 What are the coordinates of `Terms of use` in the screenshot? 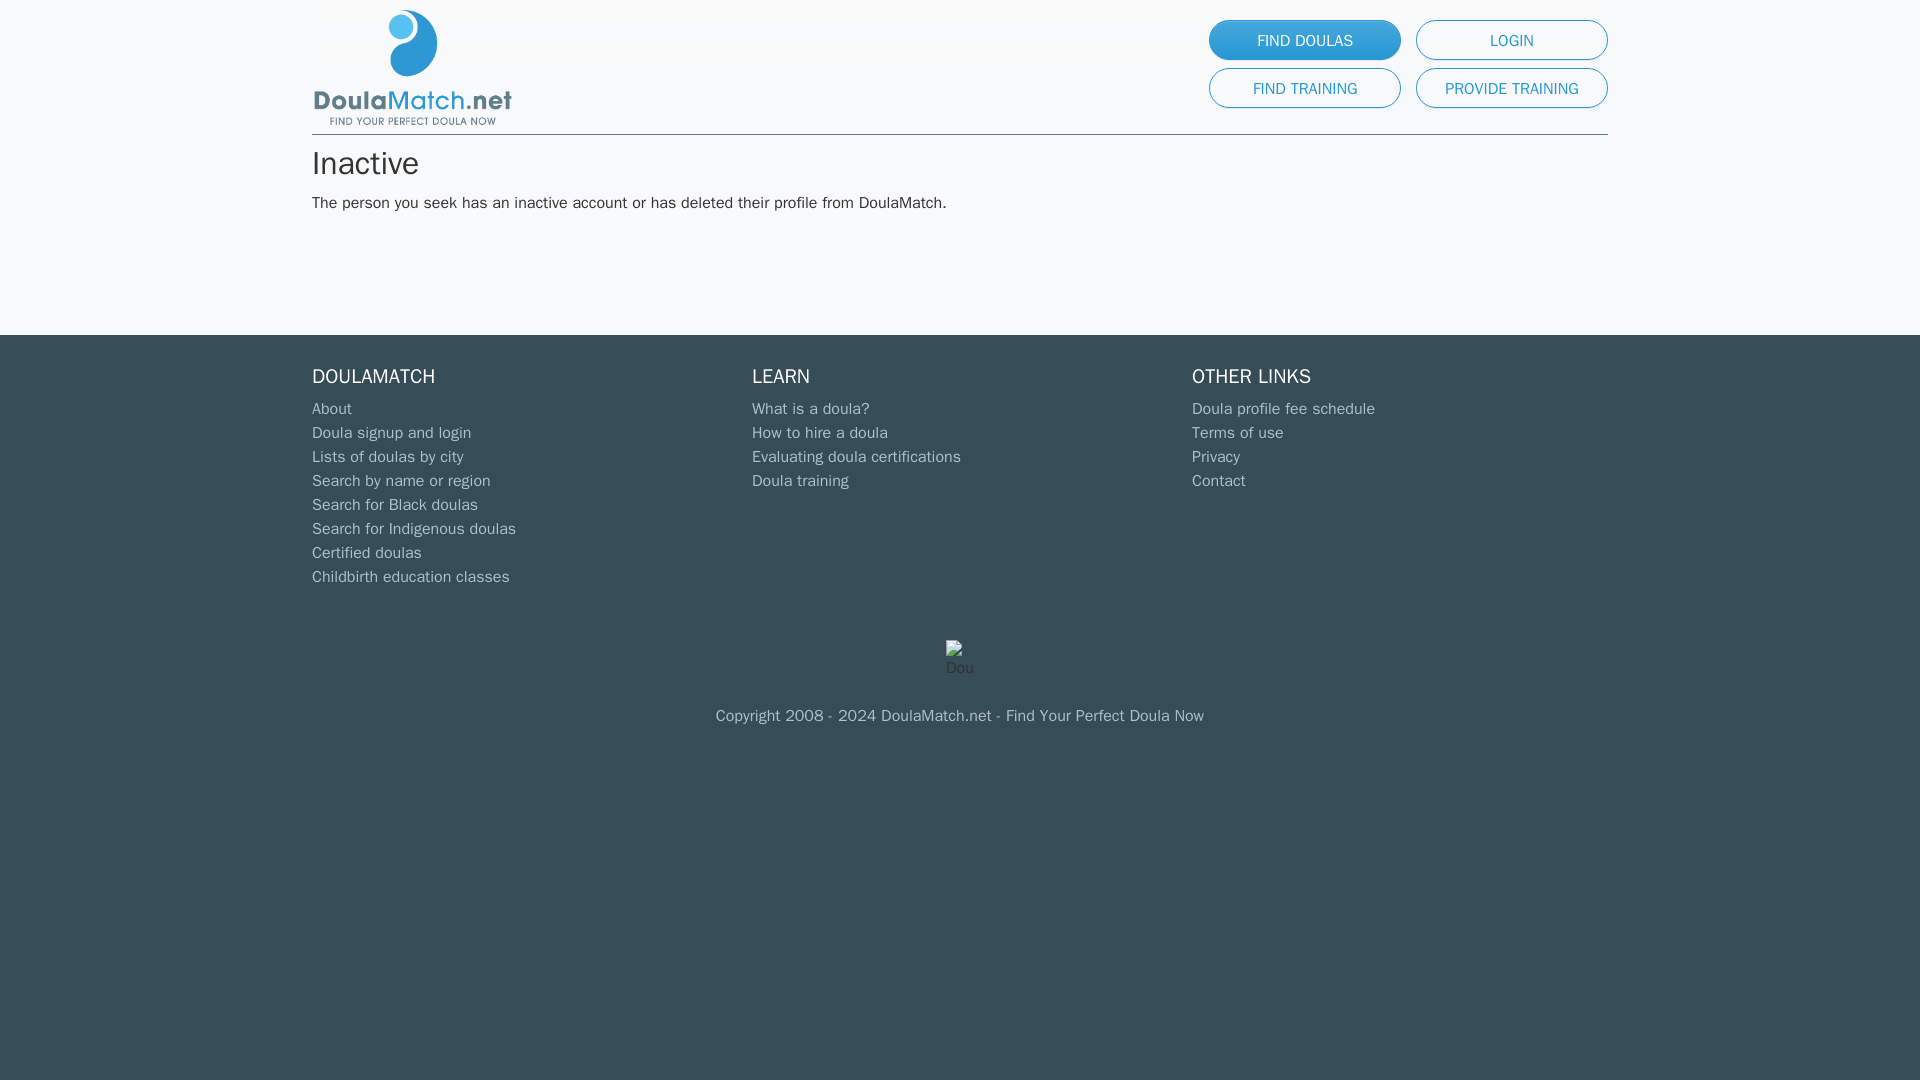 It's located at (1238, 432).